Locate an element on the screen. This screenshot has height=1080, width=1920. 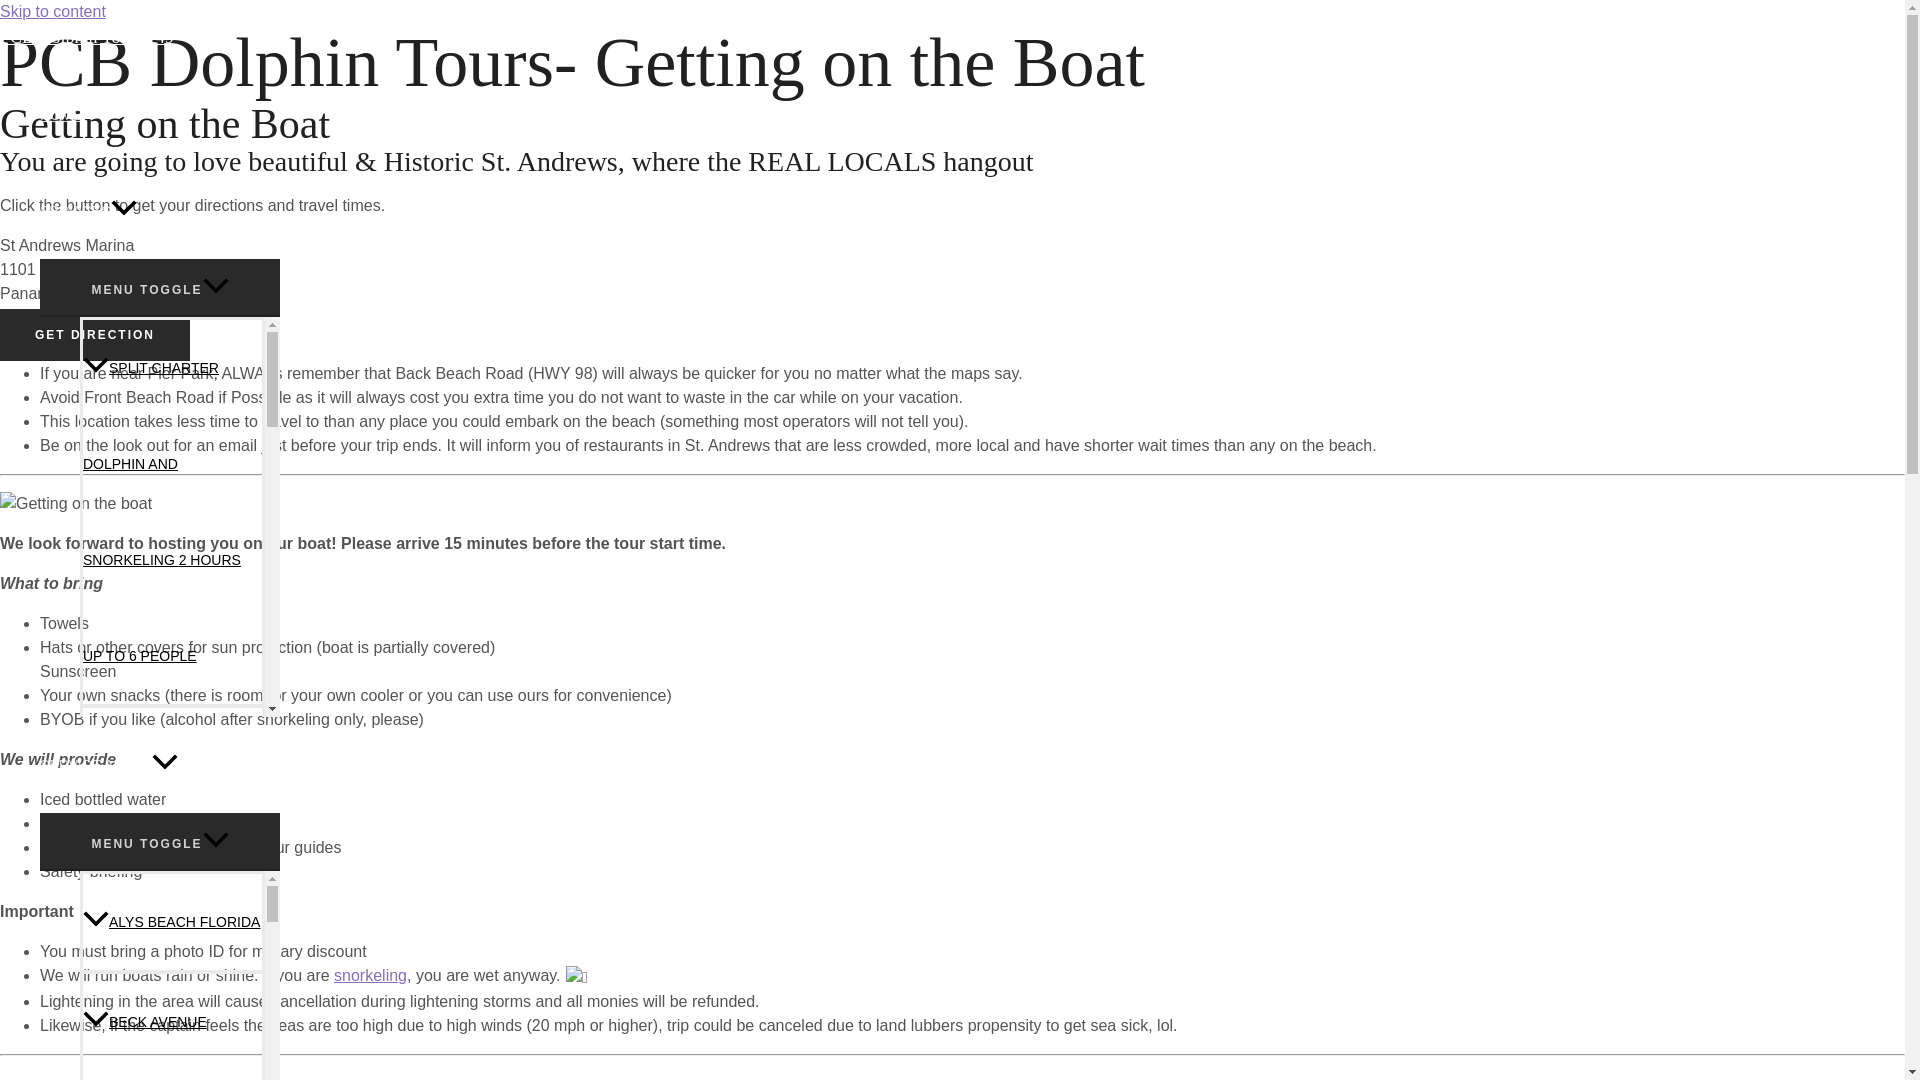
HOME is located at coordinates (160, 114).